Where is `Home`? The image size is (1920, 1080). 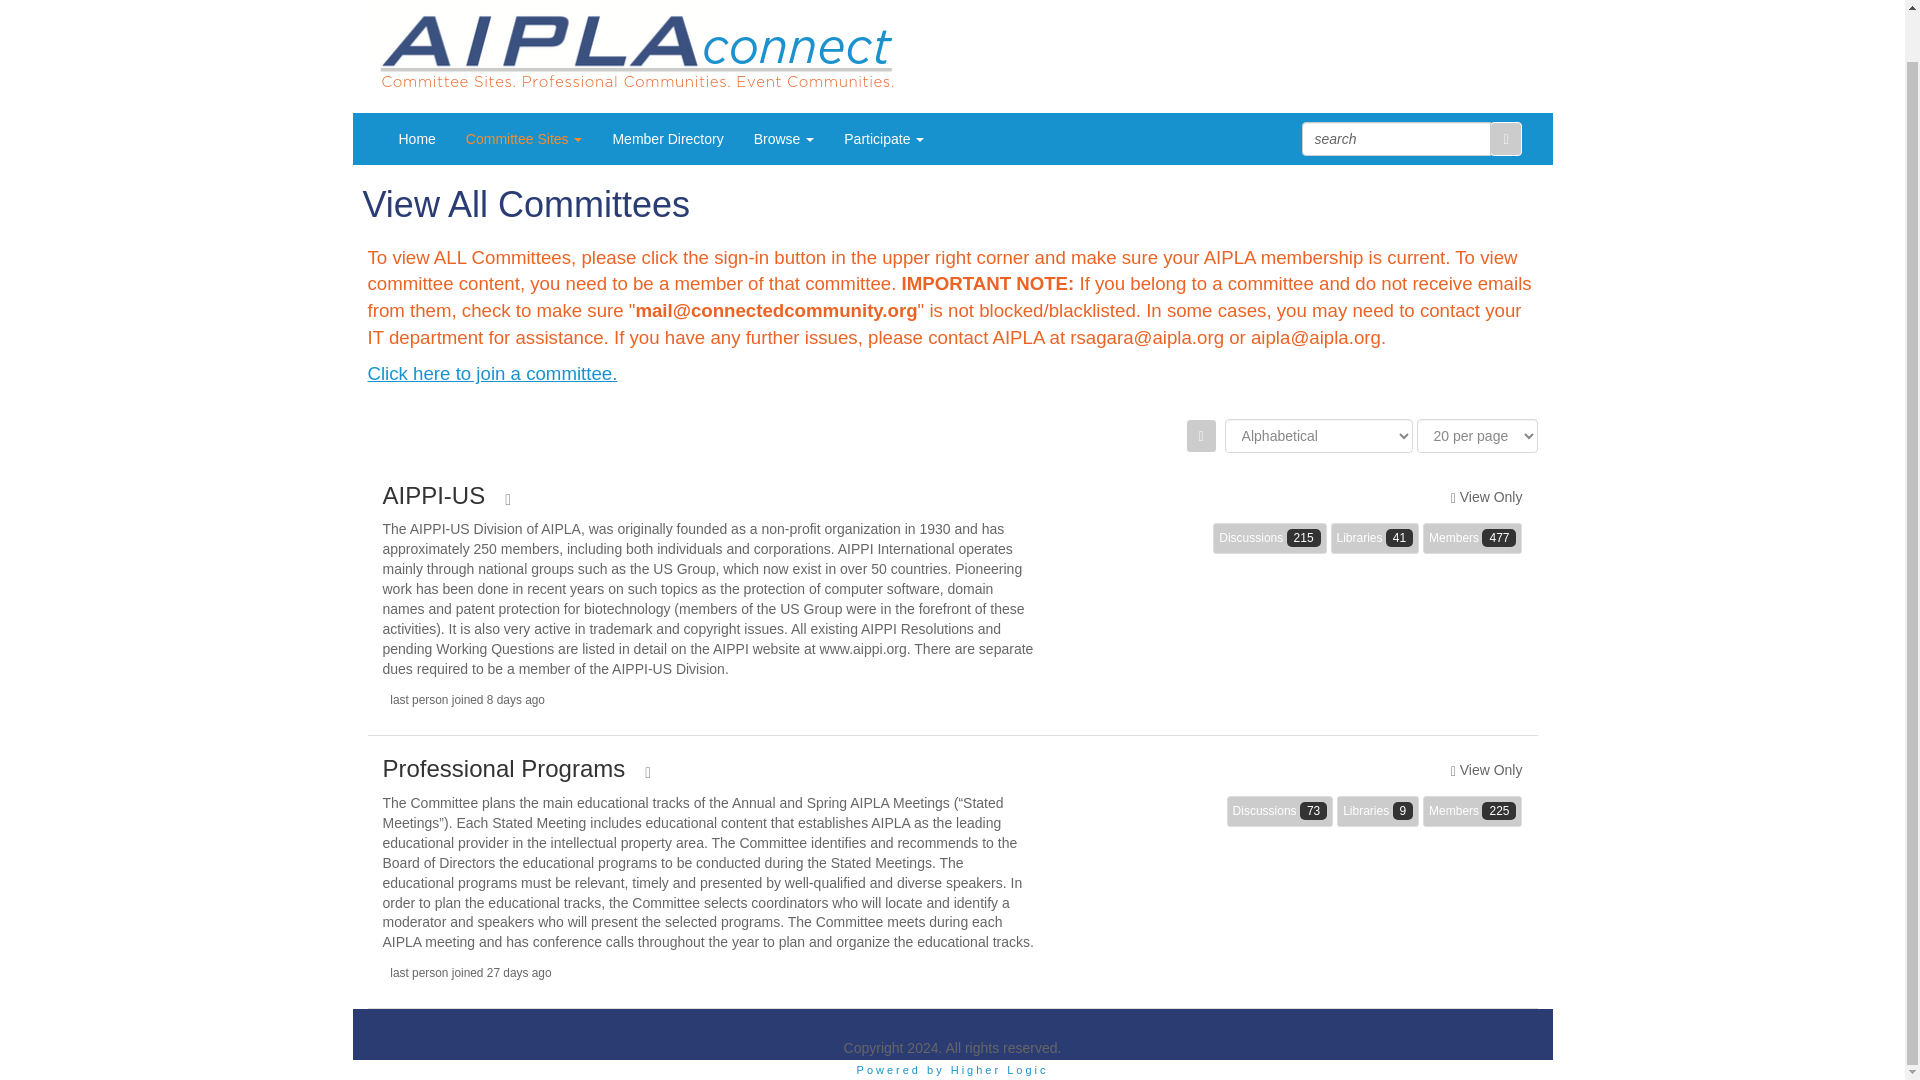 Home is located at coordinates (418, 139).